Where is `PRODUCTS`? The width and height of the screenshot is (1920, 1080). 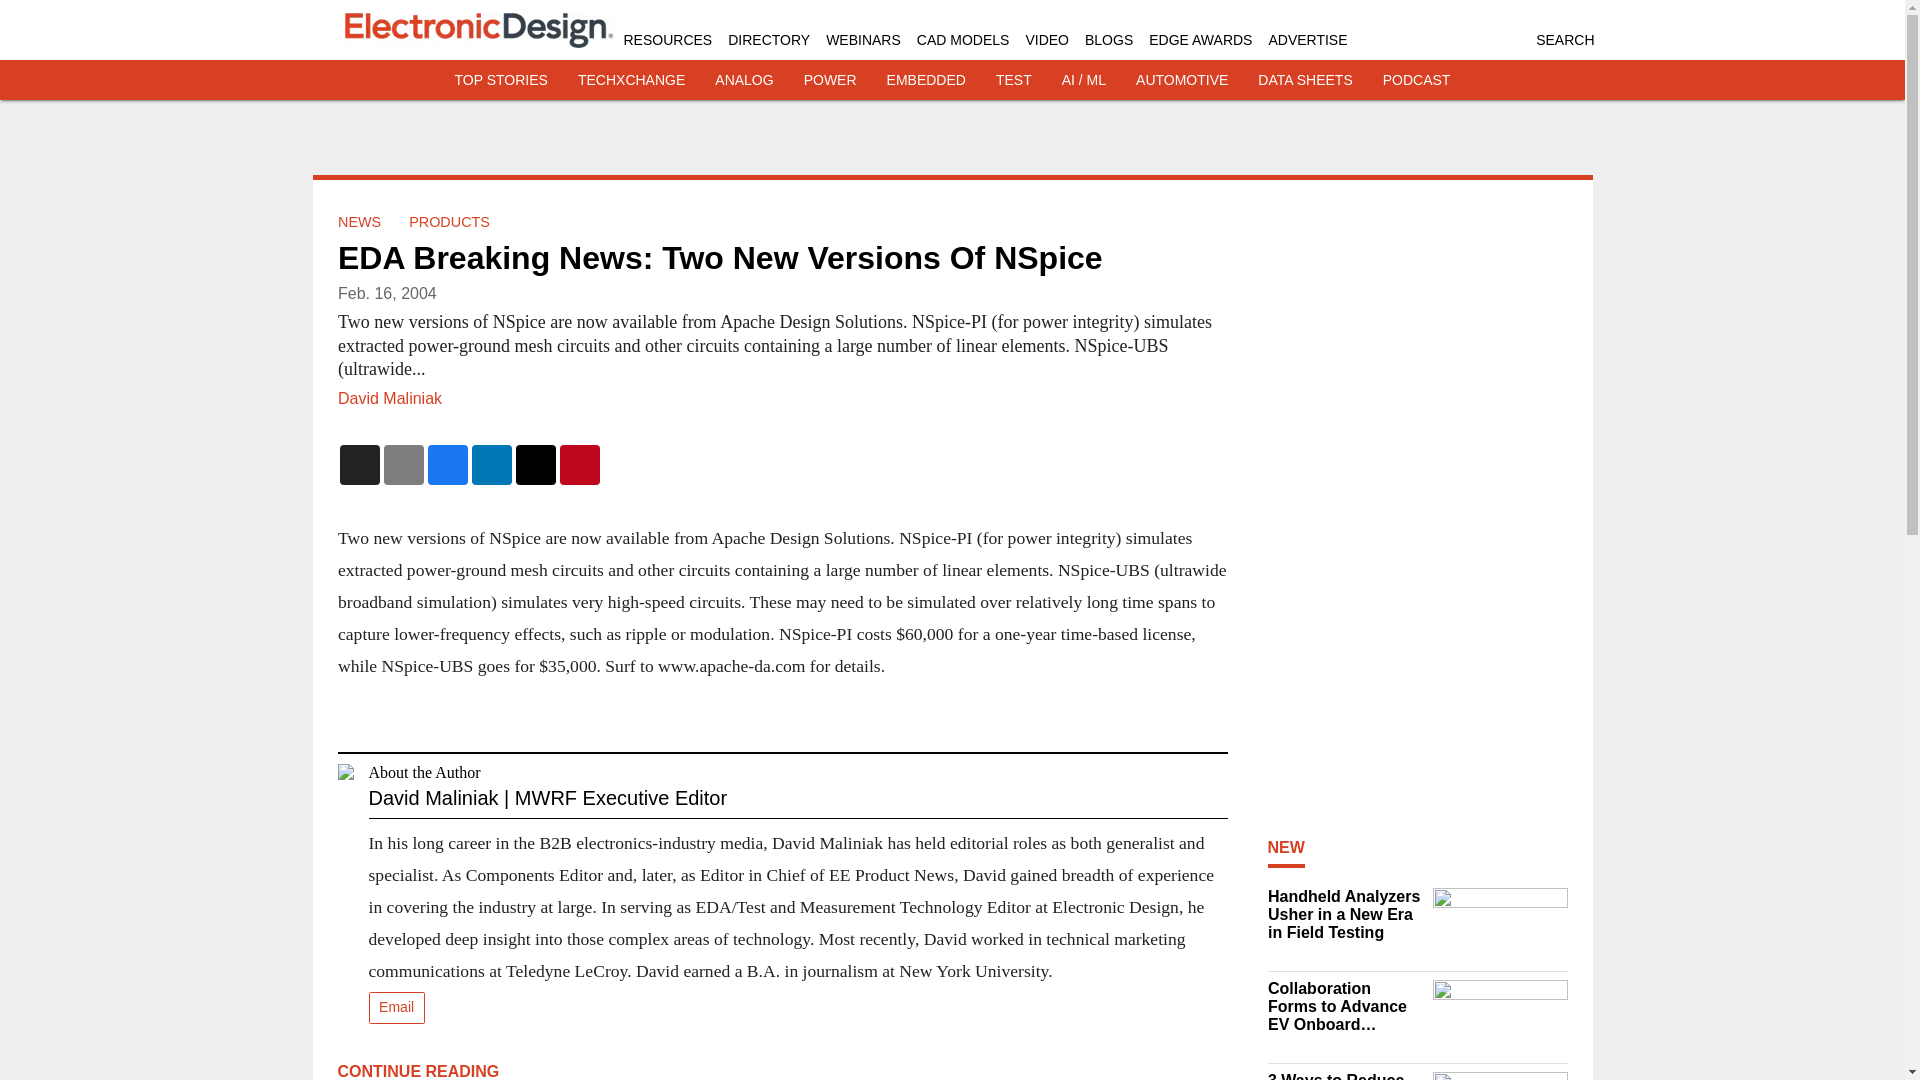 PRODUCTS is located at coordinates (448, 222).